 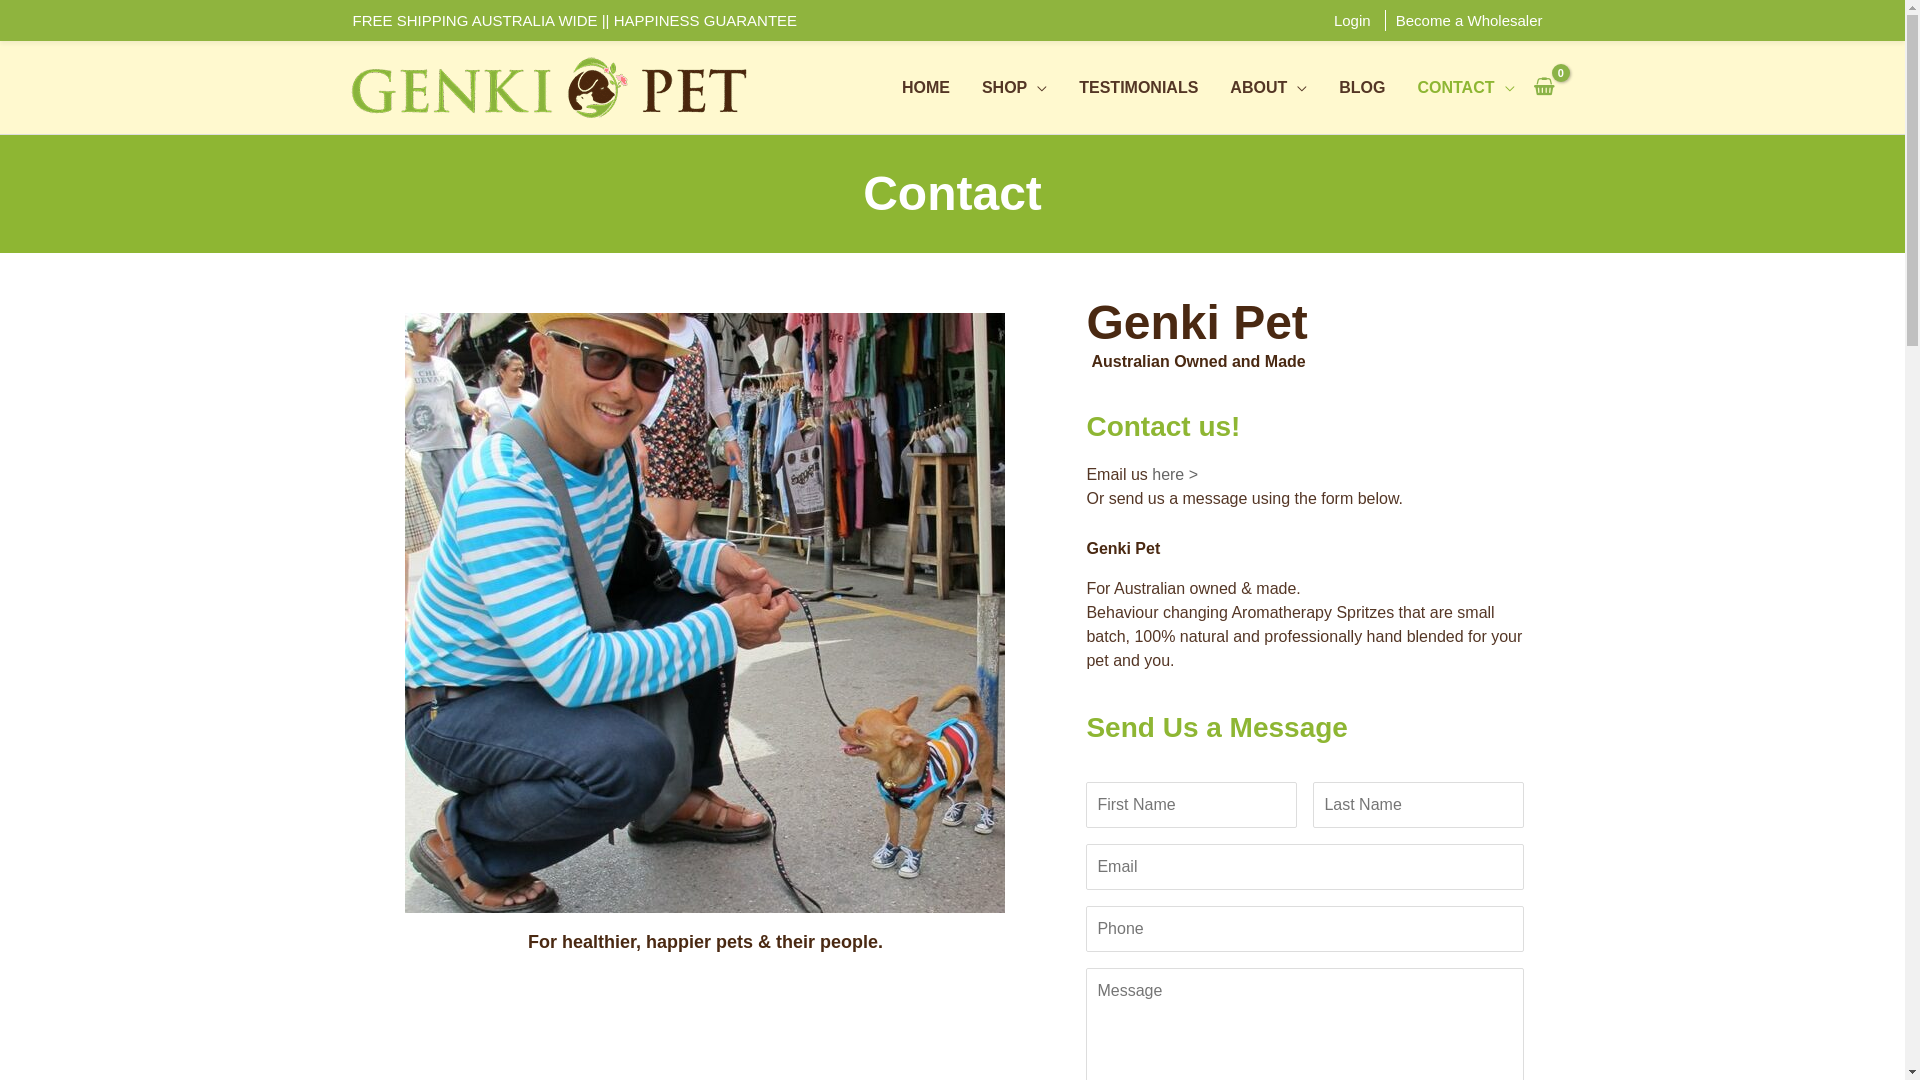 I want to click on FREE SHIPPING AUSTRALIA WIDE || HAPPINESS GUARANTEE, so click(x=574, y=20).